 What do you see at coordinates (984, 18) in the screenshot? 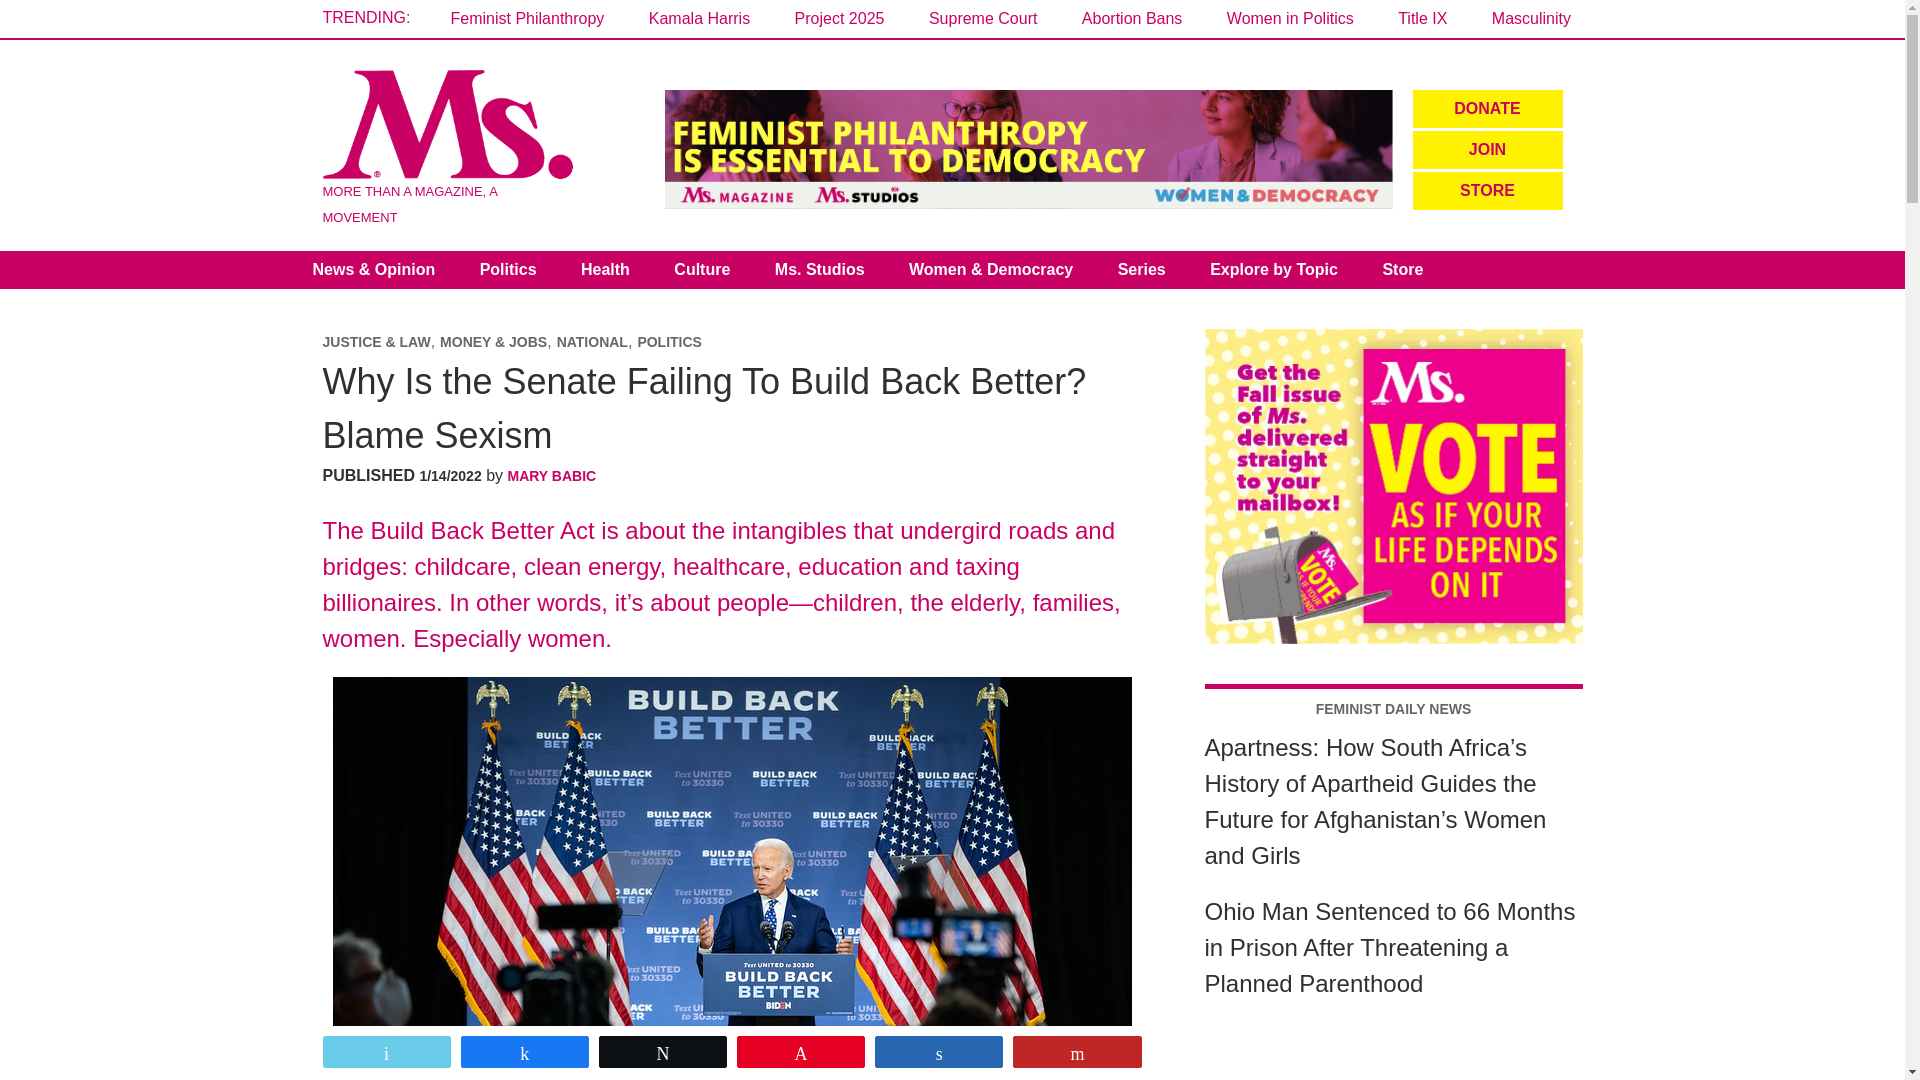
I see `Supreme Court` at bounding box center [984, 18].